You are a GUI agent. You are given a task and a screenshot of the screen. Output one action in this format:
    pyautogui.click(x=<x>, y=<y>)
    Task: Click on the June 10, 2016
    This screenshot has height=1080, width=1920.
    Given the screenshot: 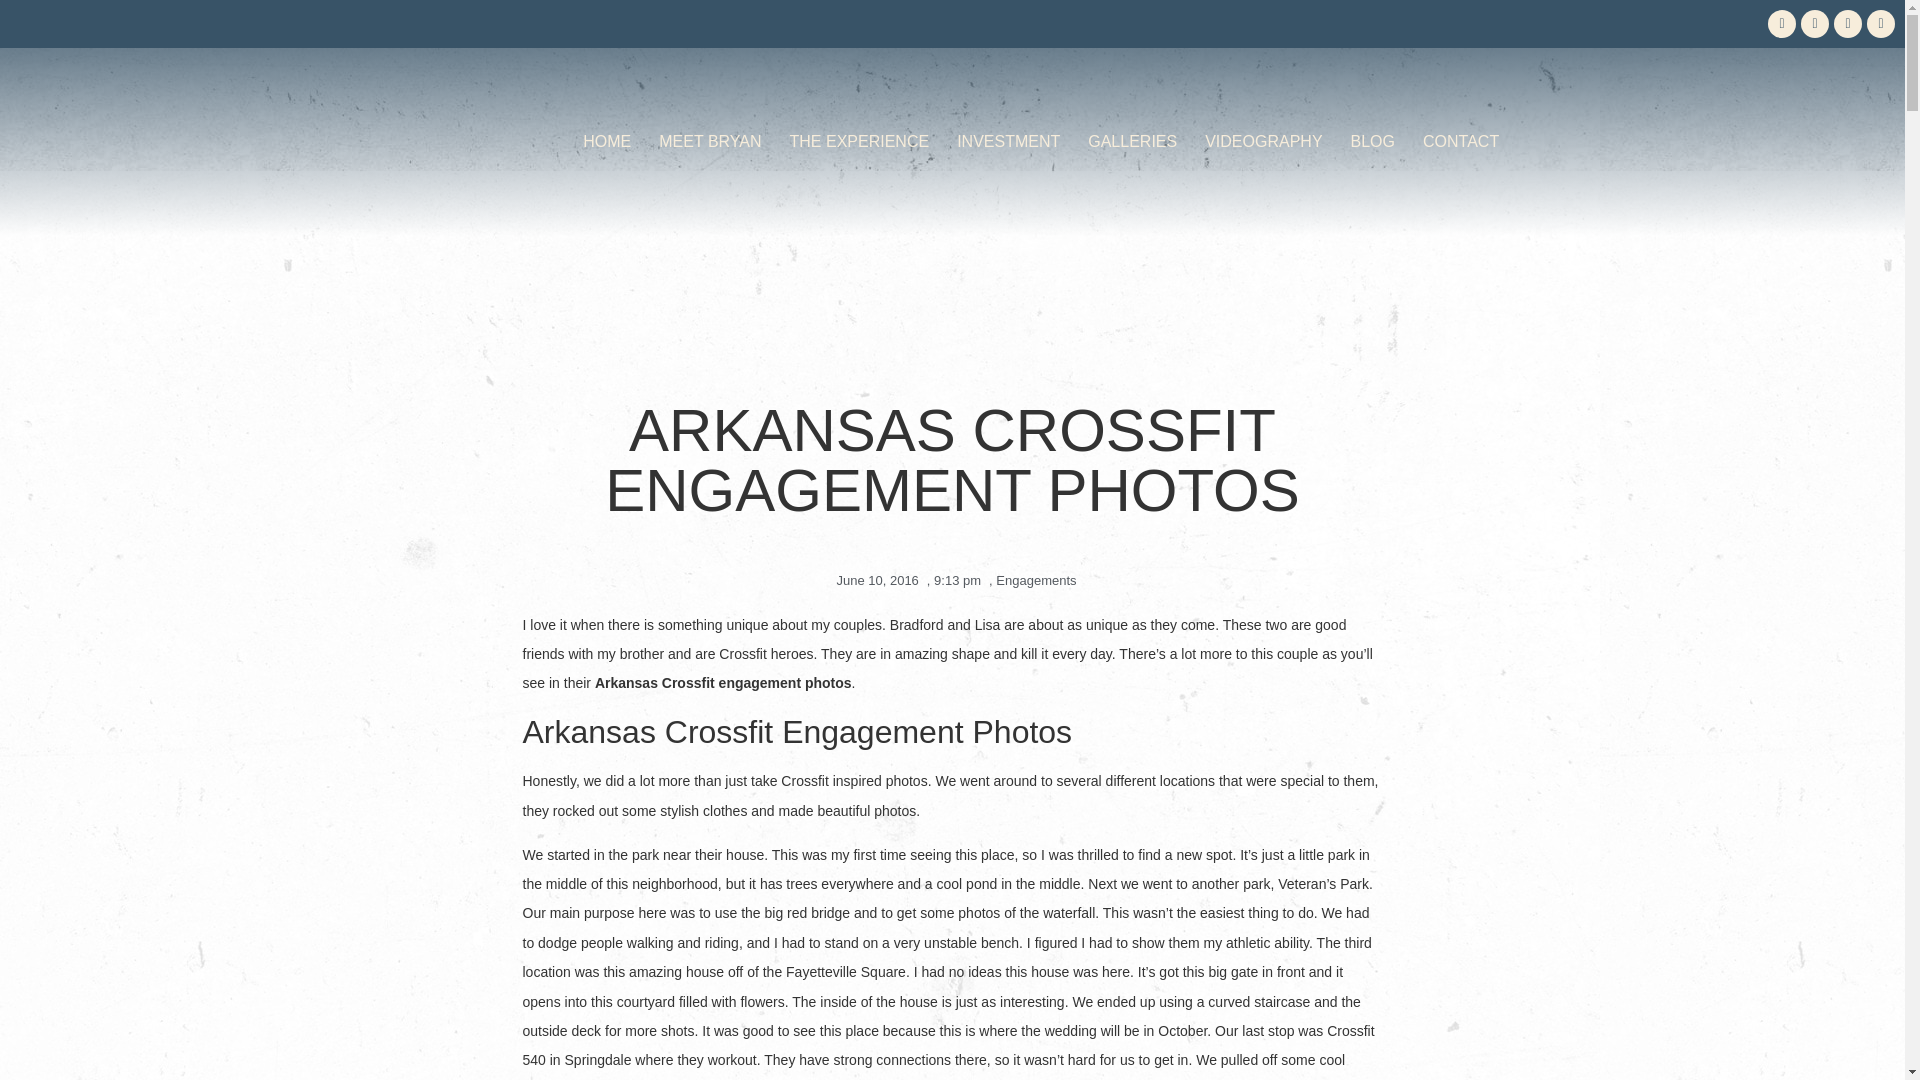 What is the action you would take?
    pyautogui.click(x=872, y=580)
    